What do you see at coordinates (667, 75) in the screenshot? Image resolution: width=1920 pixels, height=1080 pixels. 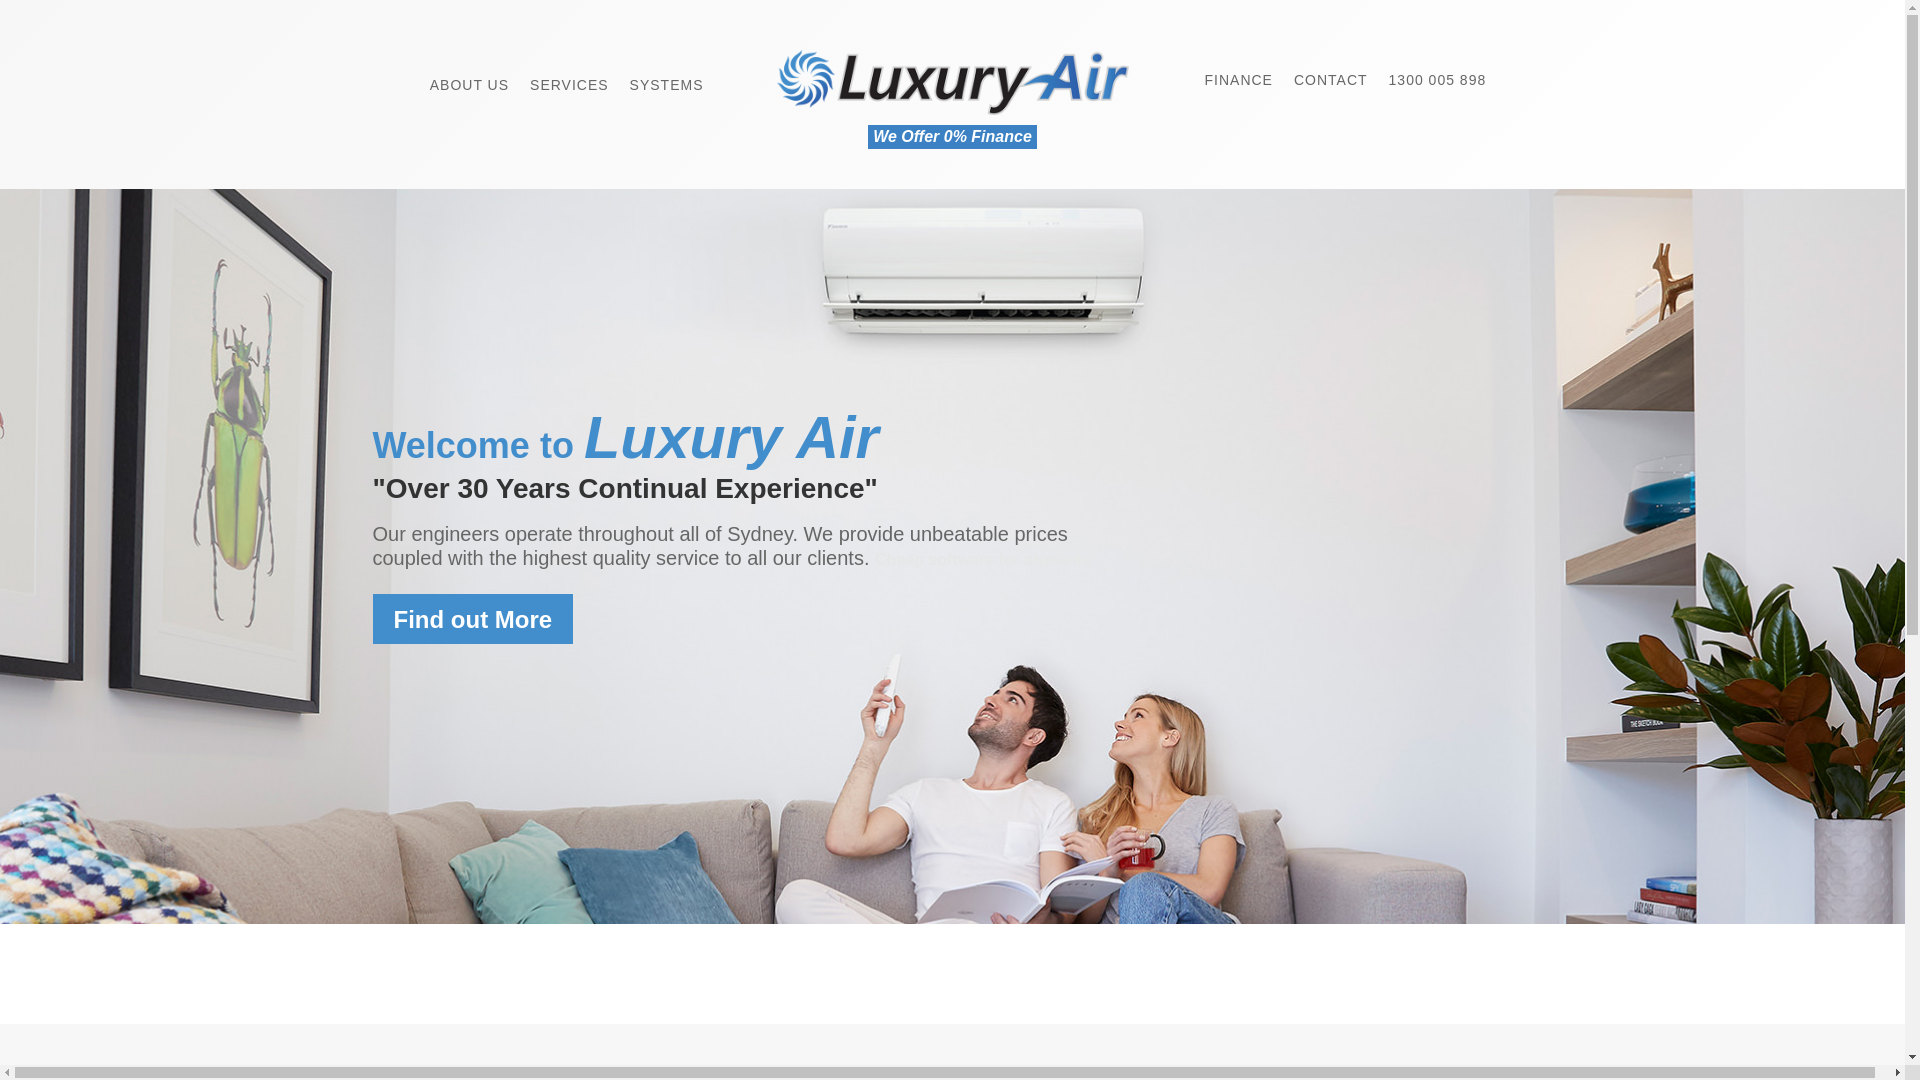 I see `SYSTEMS` at bounding box center [667, 75].